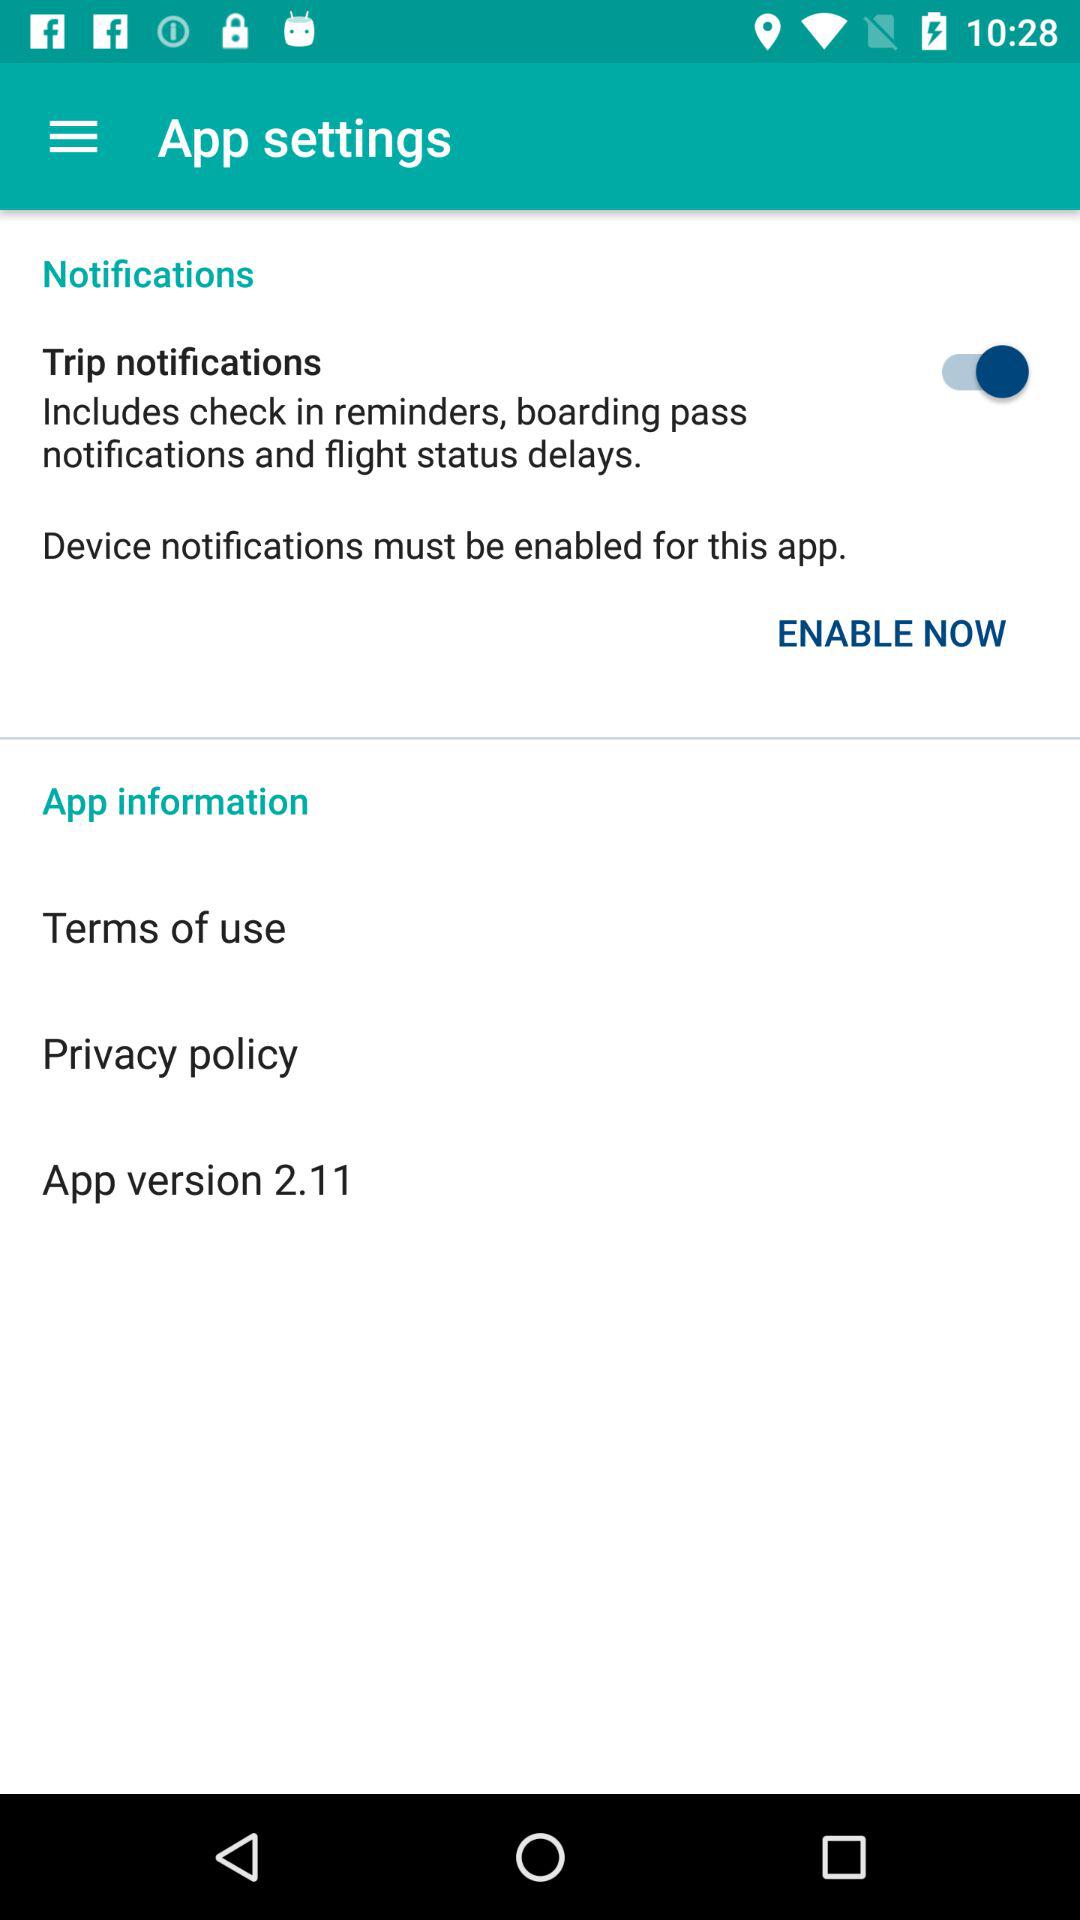  I want to click on flip until the enable now item, so click(892, 632).